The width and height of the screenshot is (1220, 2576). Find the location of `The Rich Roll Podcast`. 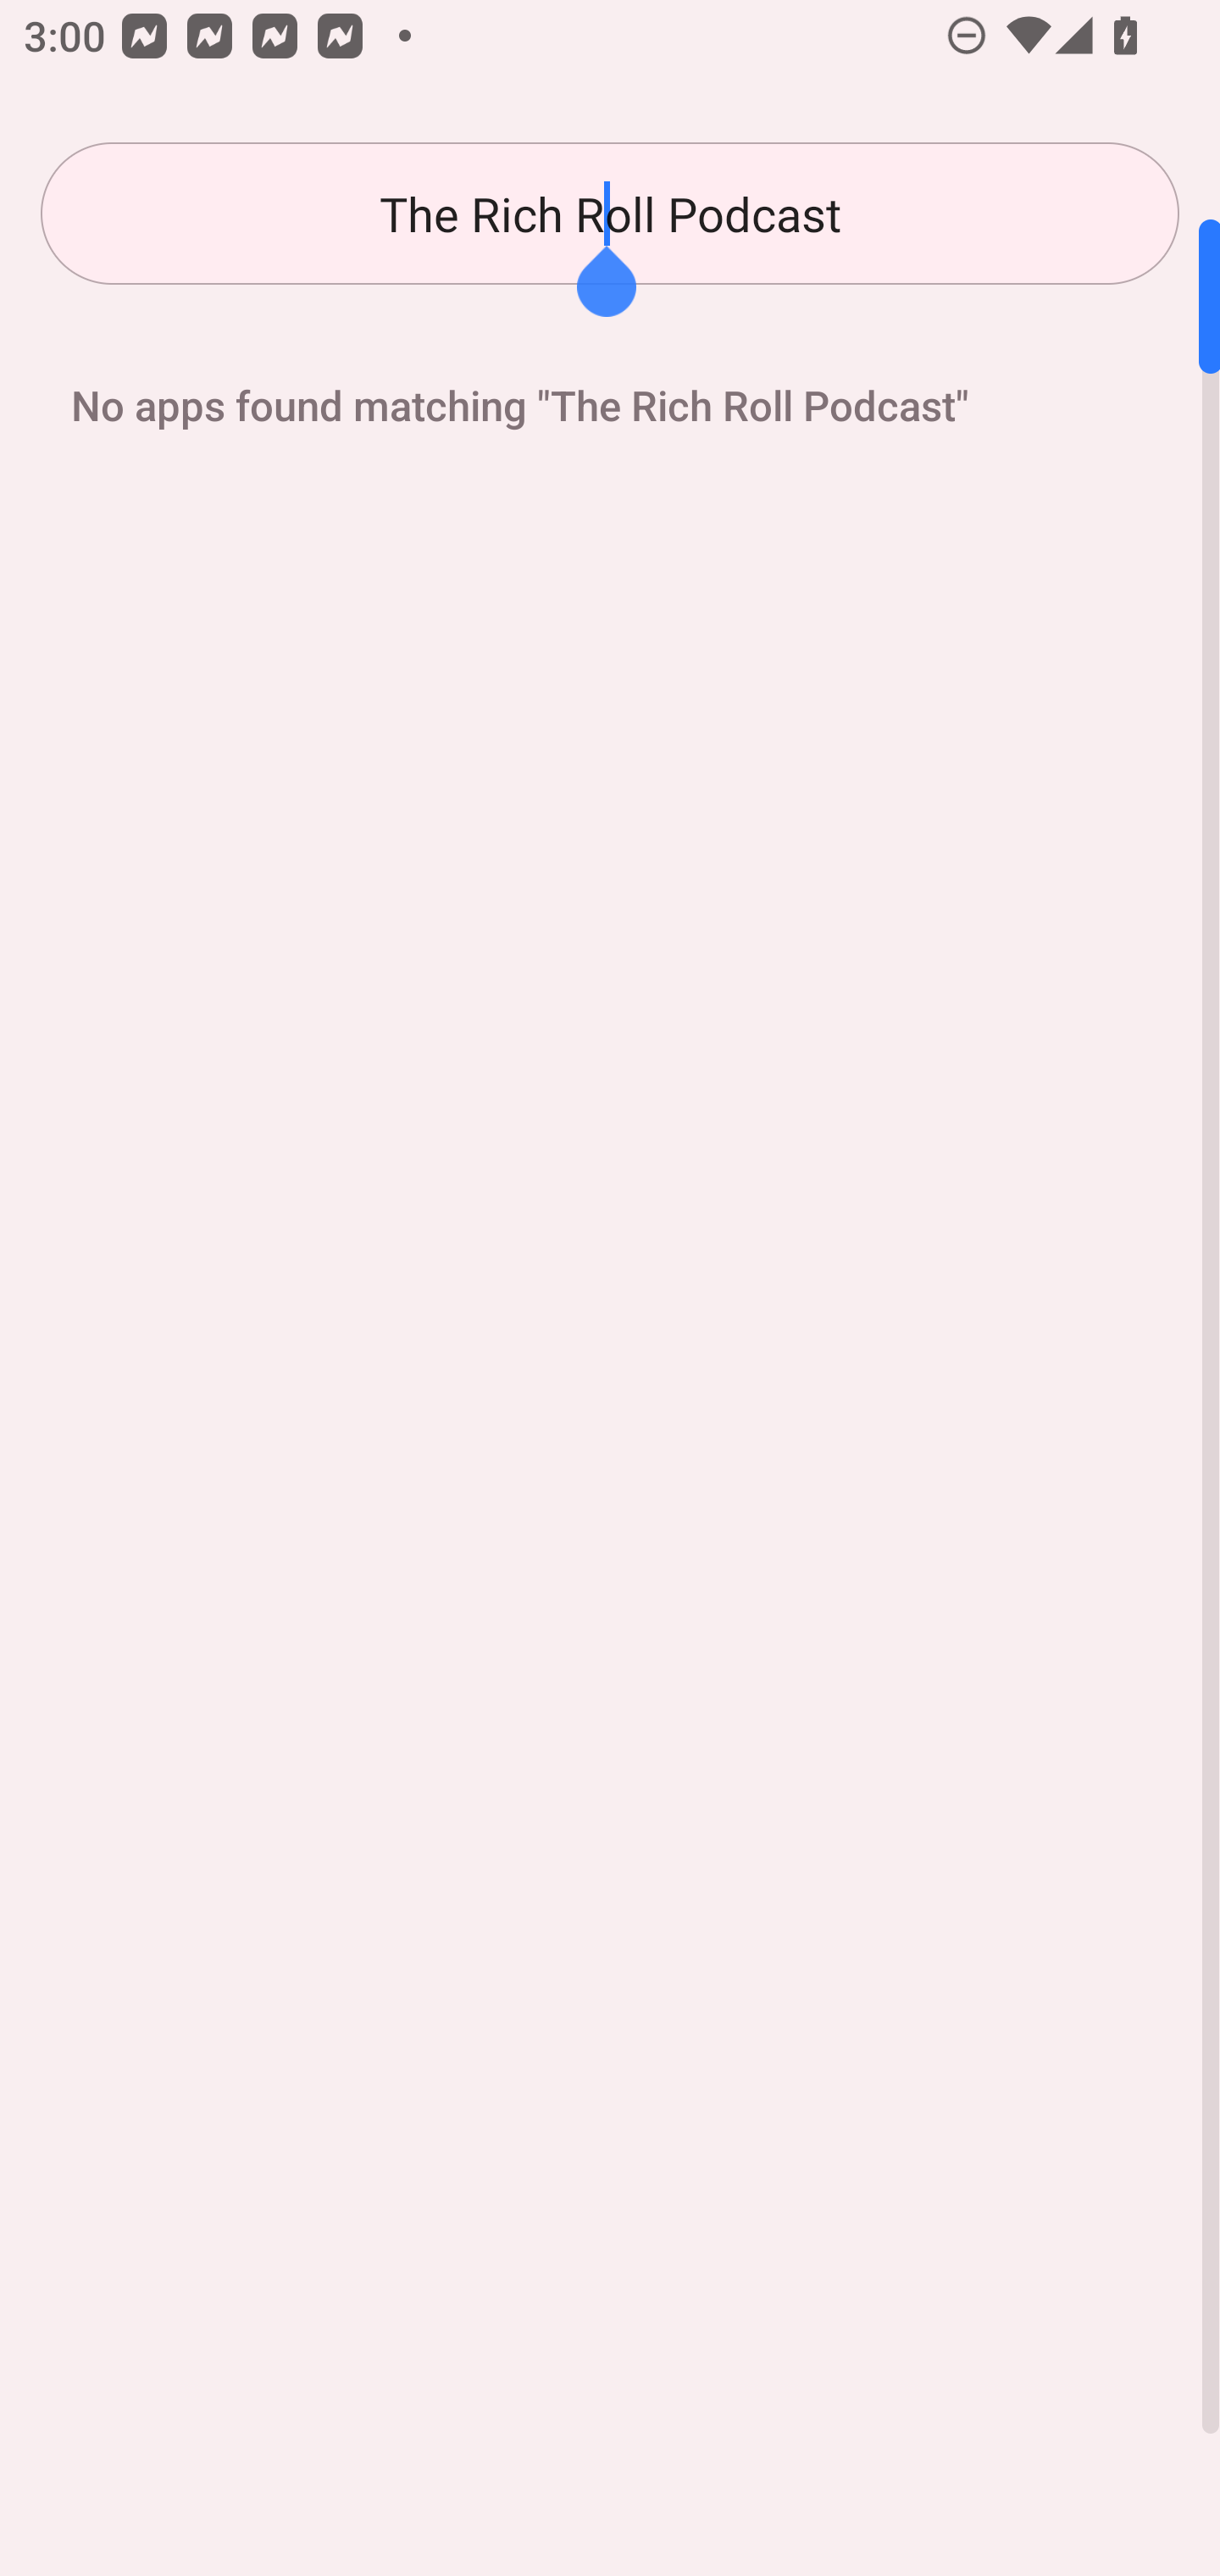

The Rich Roll Podcast is located at coordinates (610, 214).